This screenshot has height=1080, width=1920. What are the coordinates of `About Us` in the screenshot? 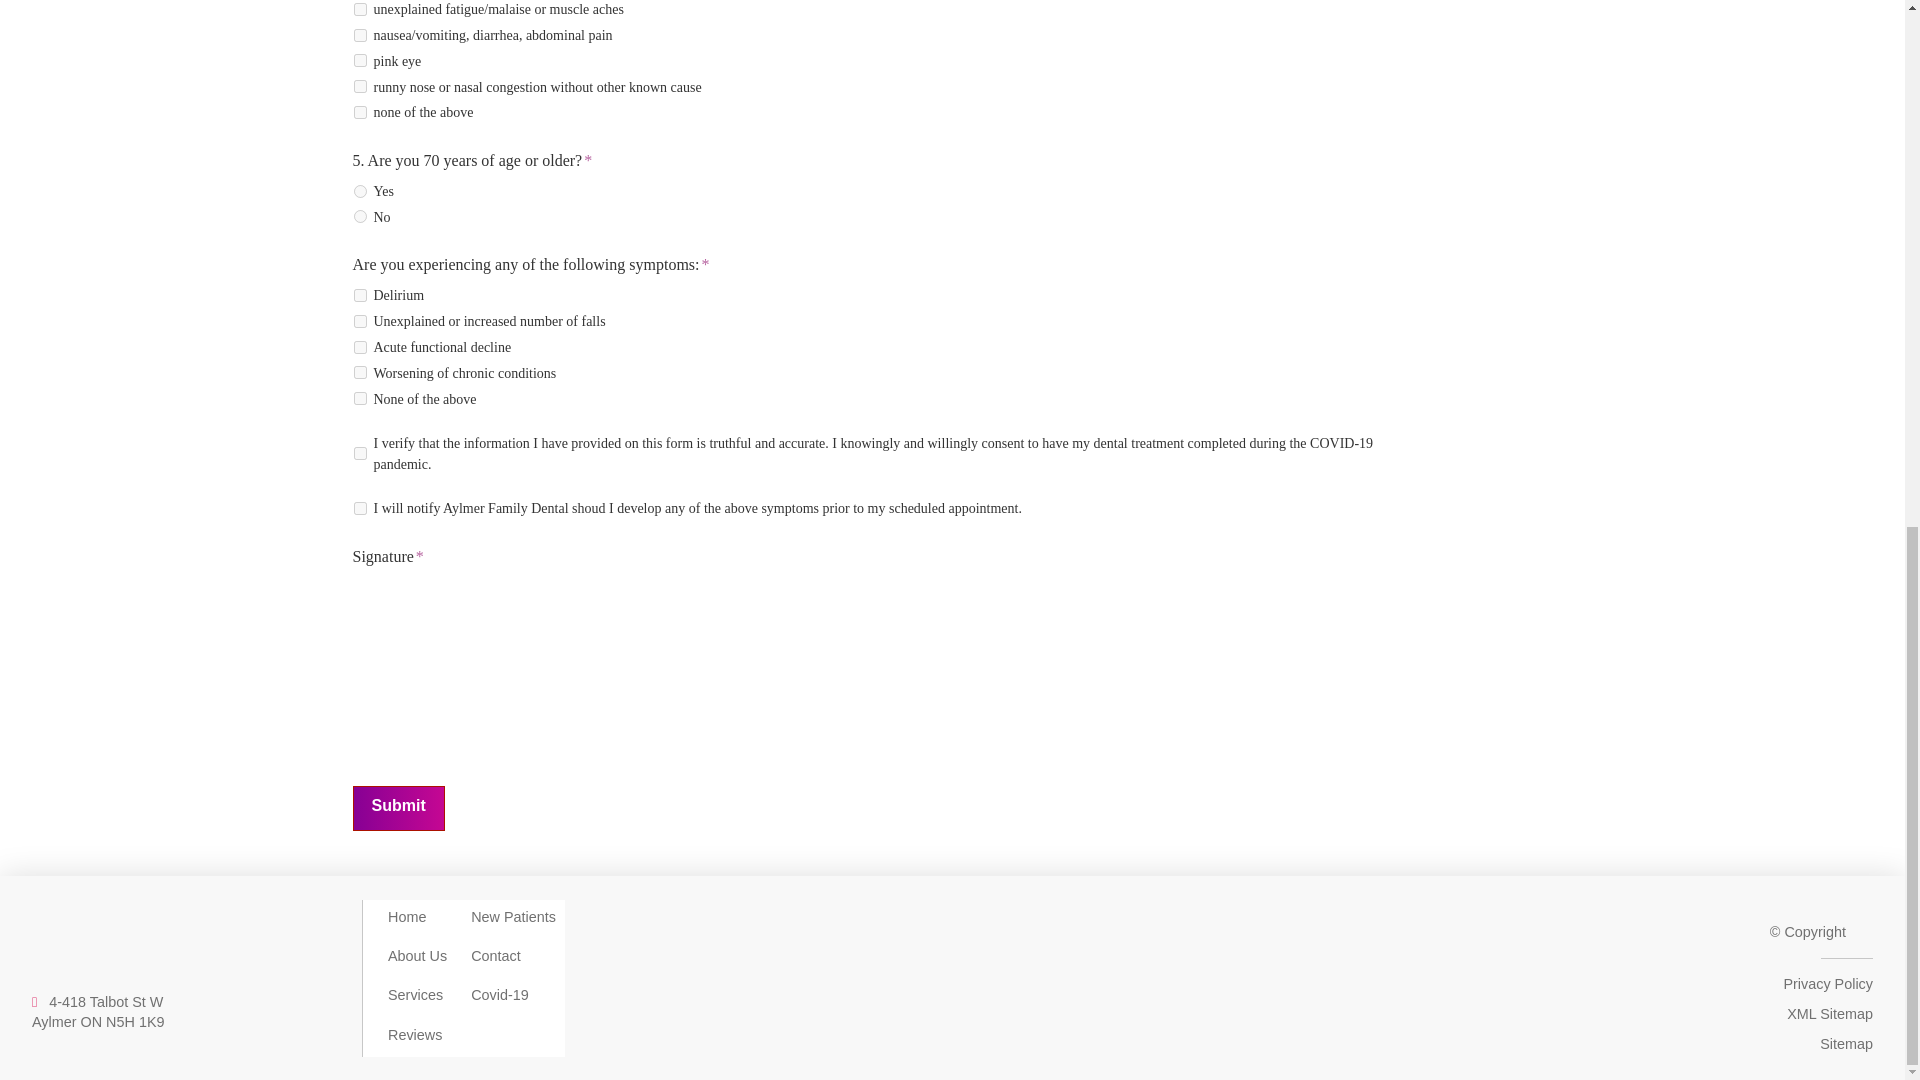 It's located at (495, 956).